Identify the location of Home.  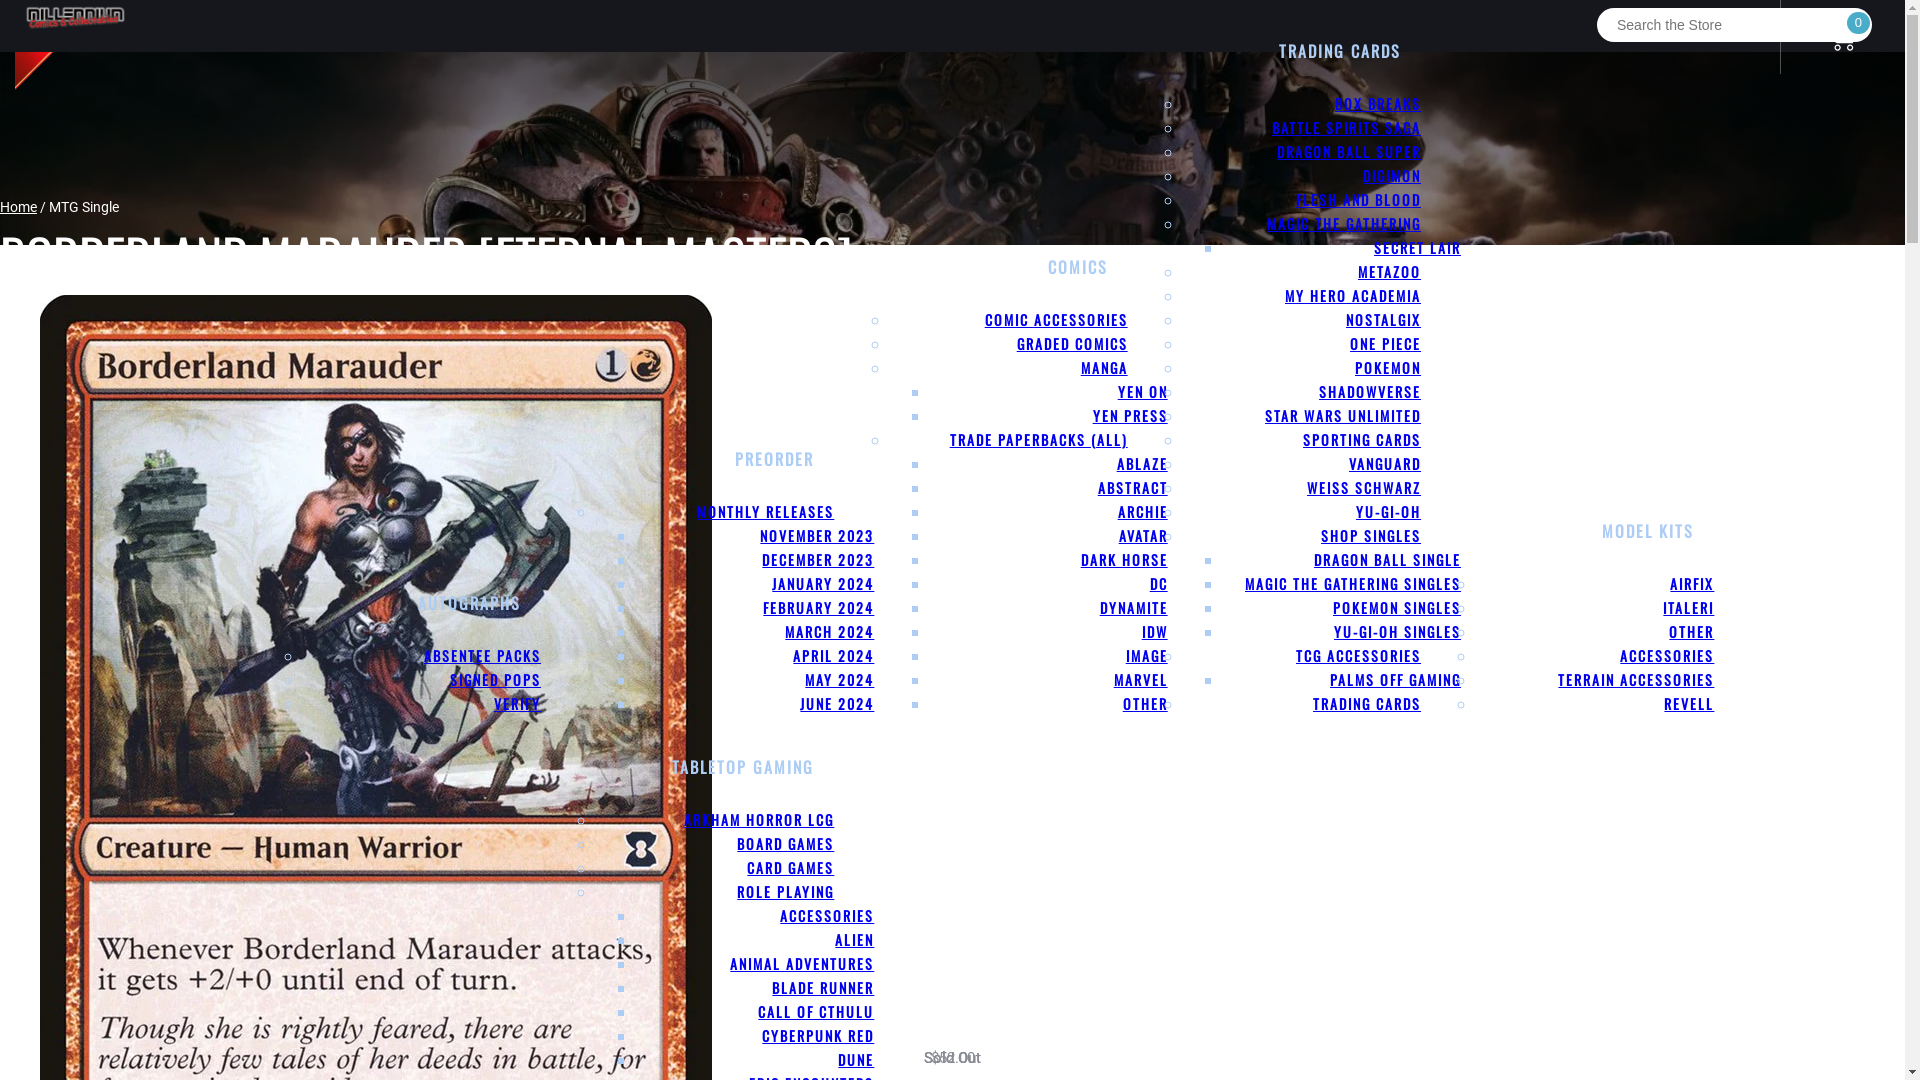
(18, 207).